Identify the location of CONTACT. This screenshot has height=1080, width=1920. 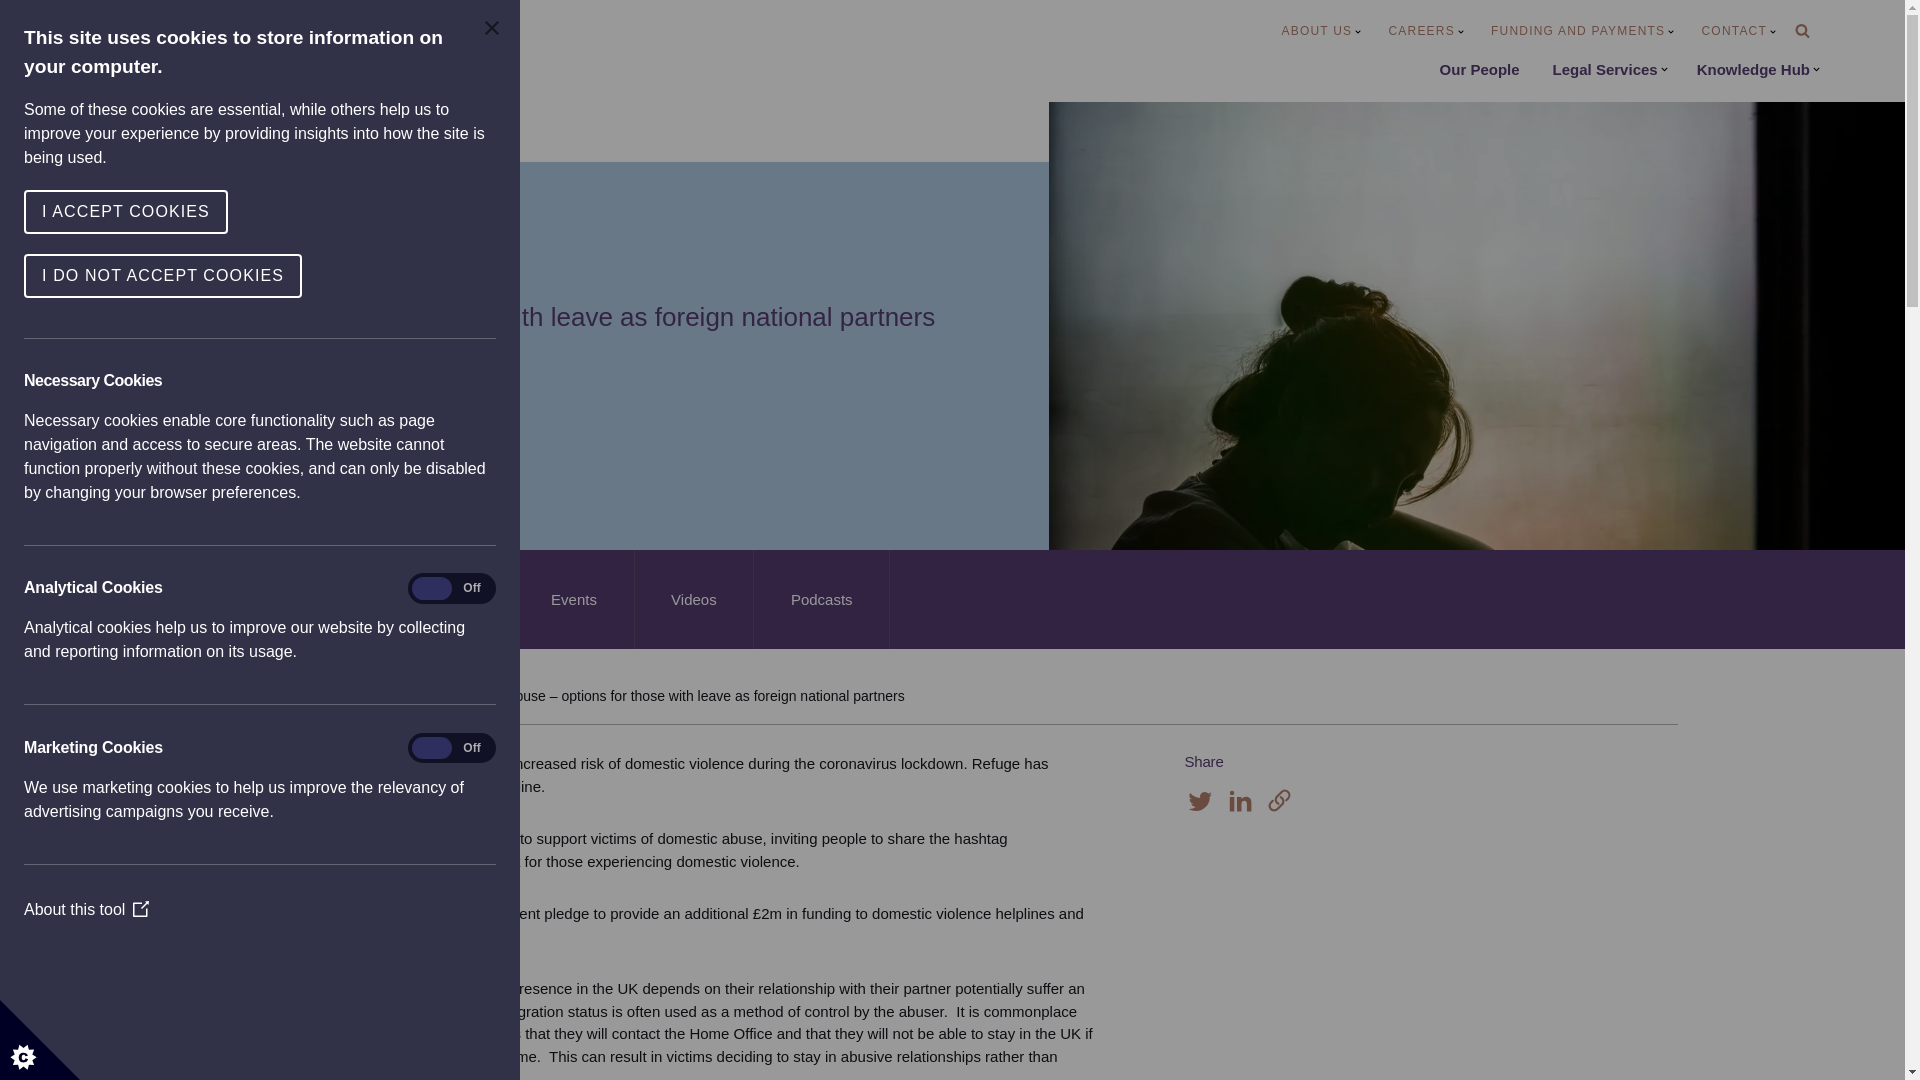
(1738, 32).